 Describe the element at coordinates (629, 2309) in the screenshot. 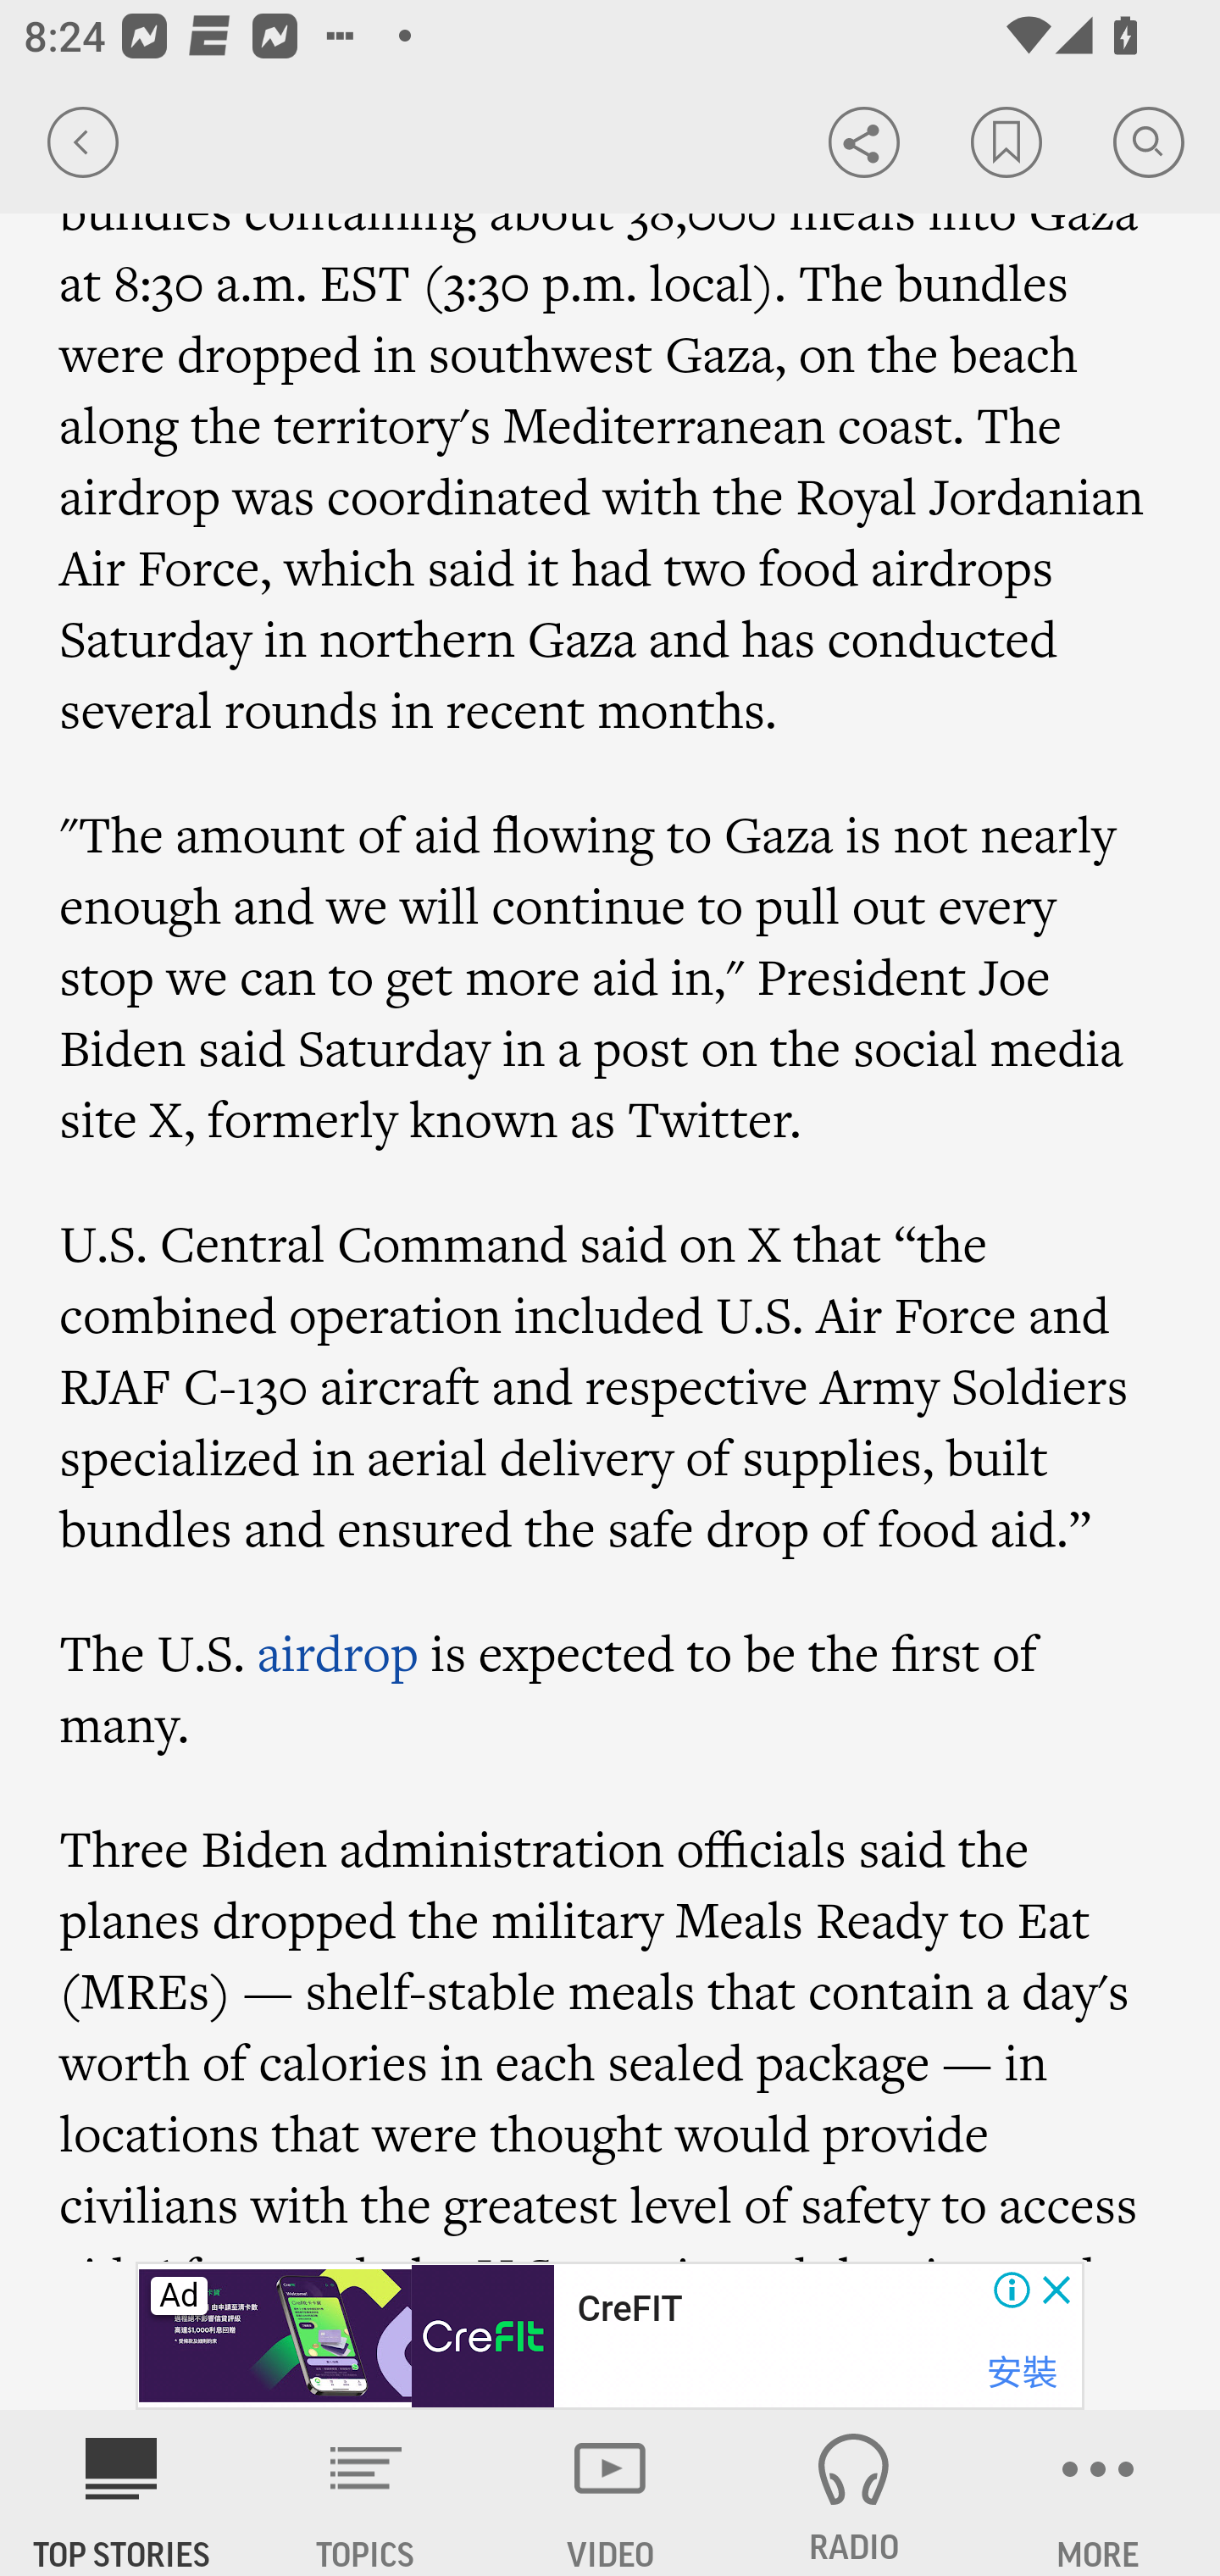

I see `CreFIT` at that location.